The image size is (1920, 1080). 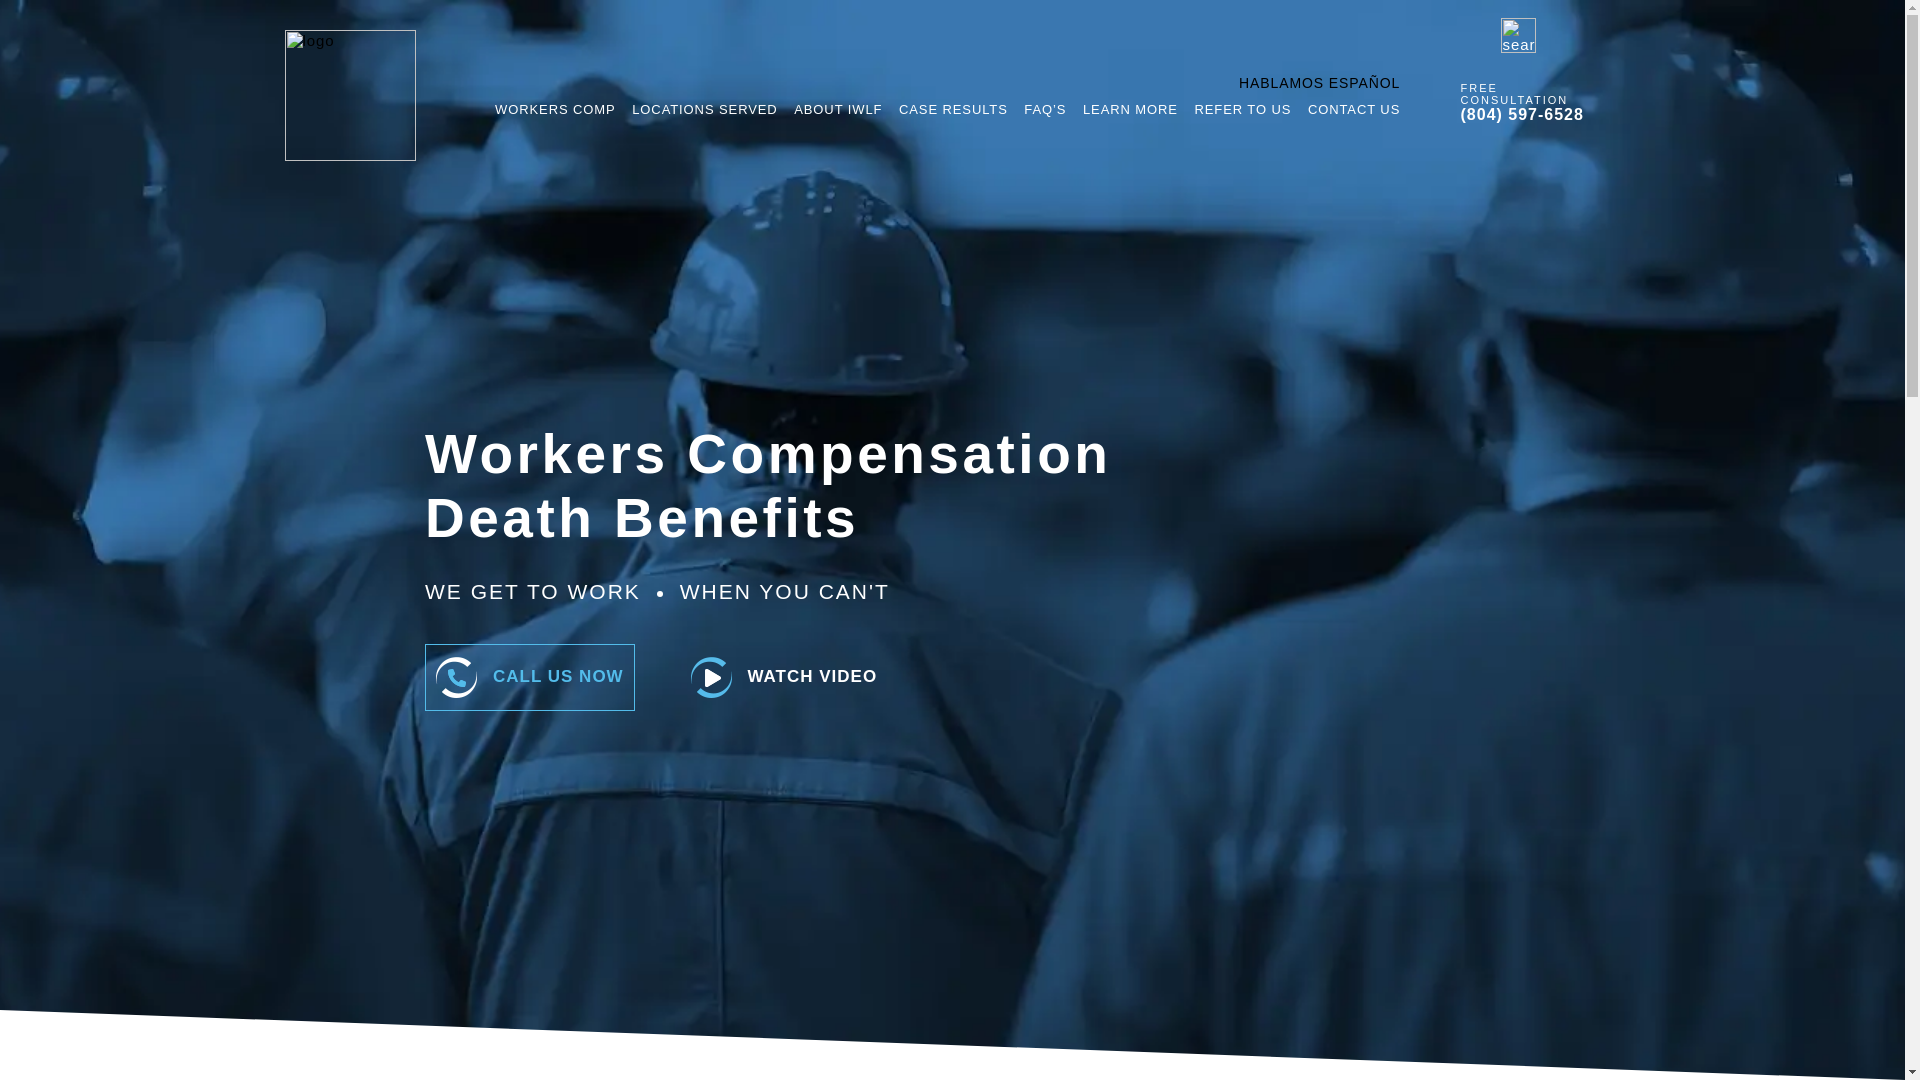 I want to click on WORKERS COMP, so click(x=554, y=110).